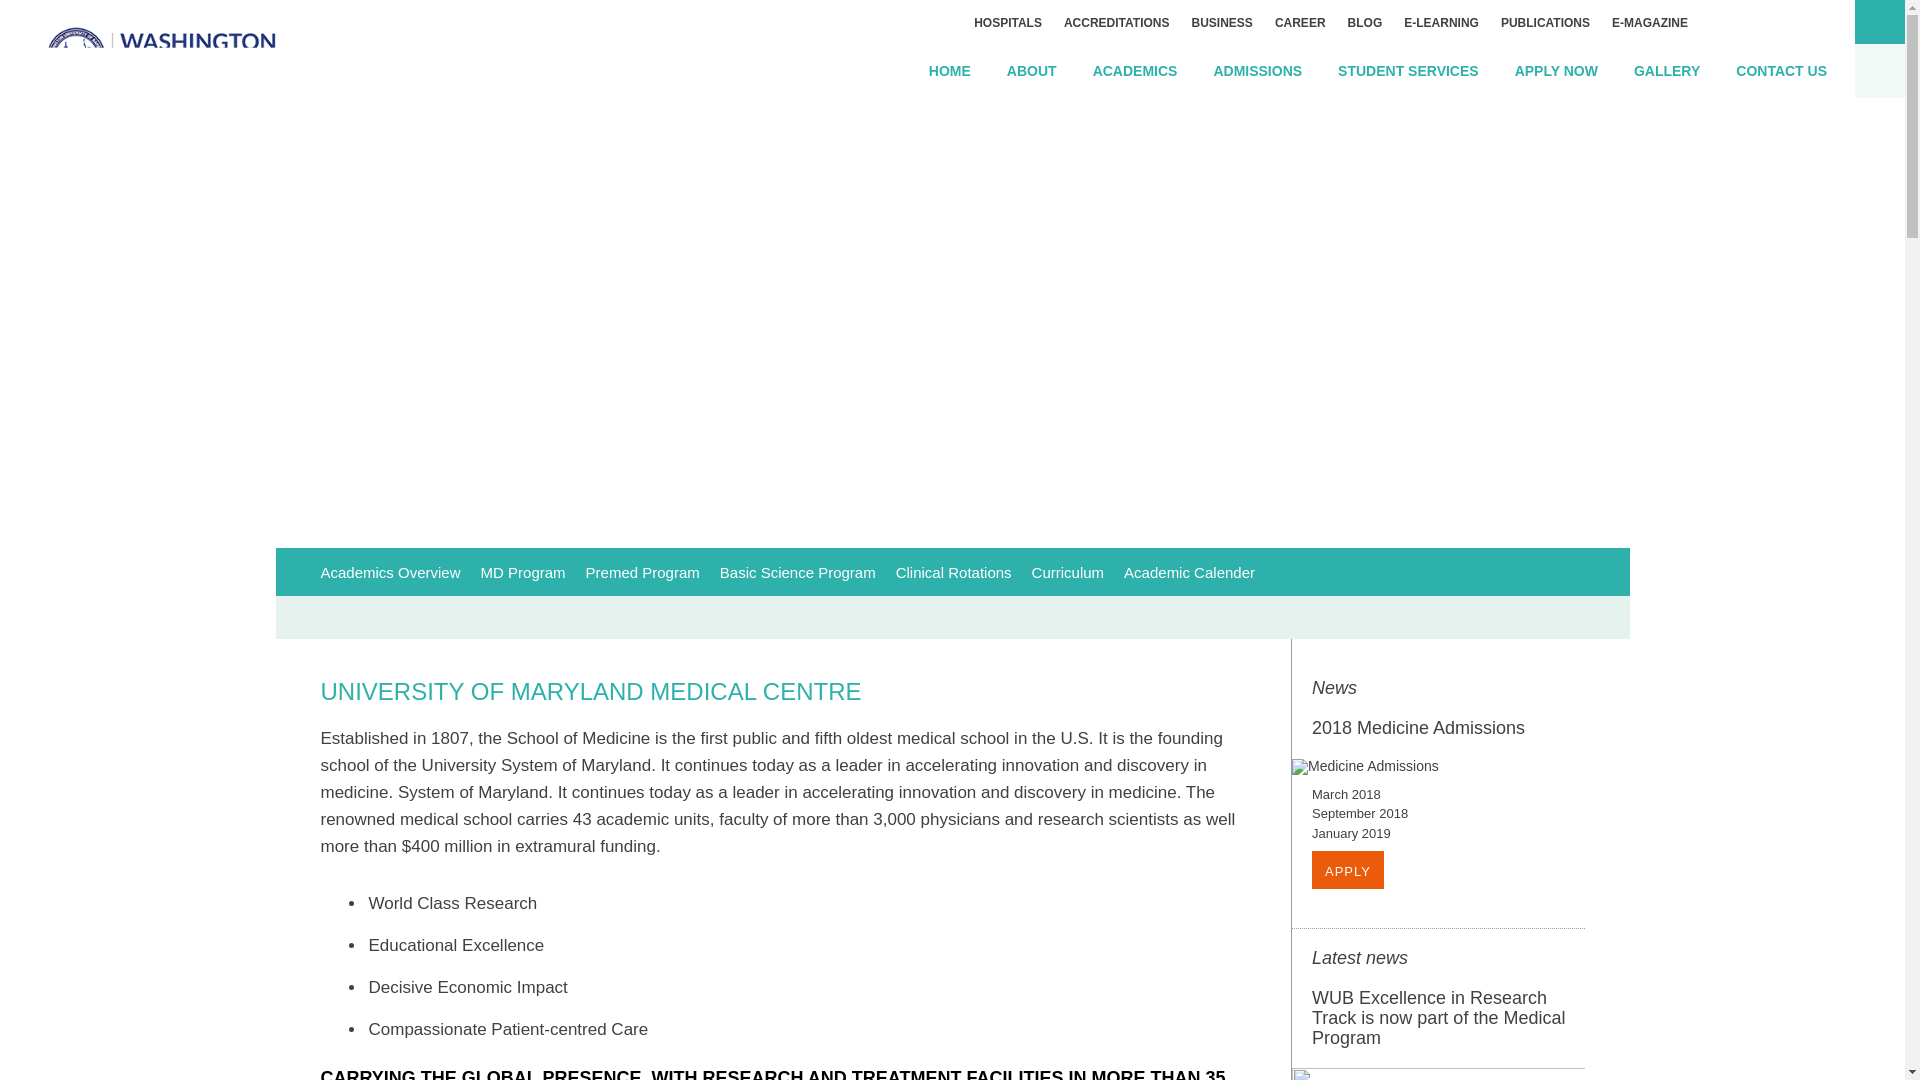  Describe the element at coordinates (1257, 72) in the screenshot. I see `ADMISSIONS` at that location.